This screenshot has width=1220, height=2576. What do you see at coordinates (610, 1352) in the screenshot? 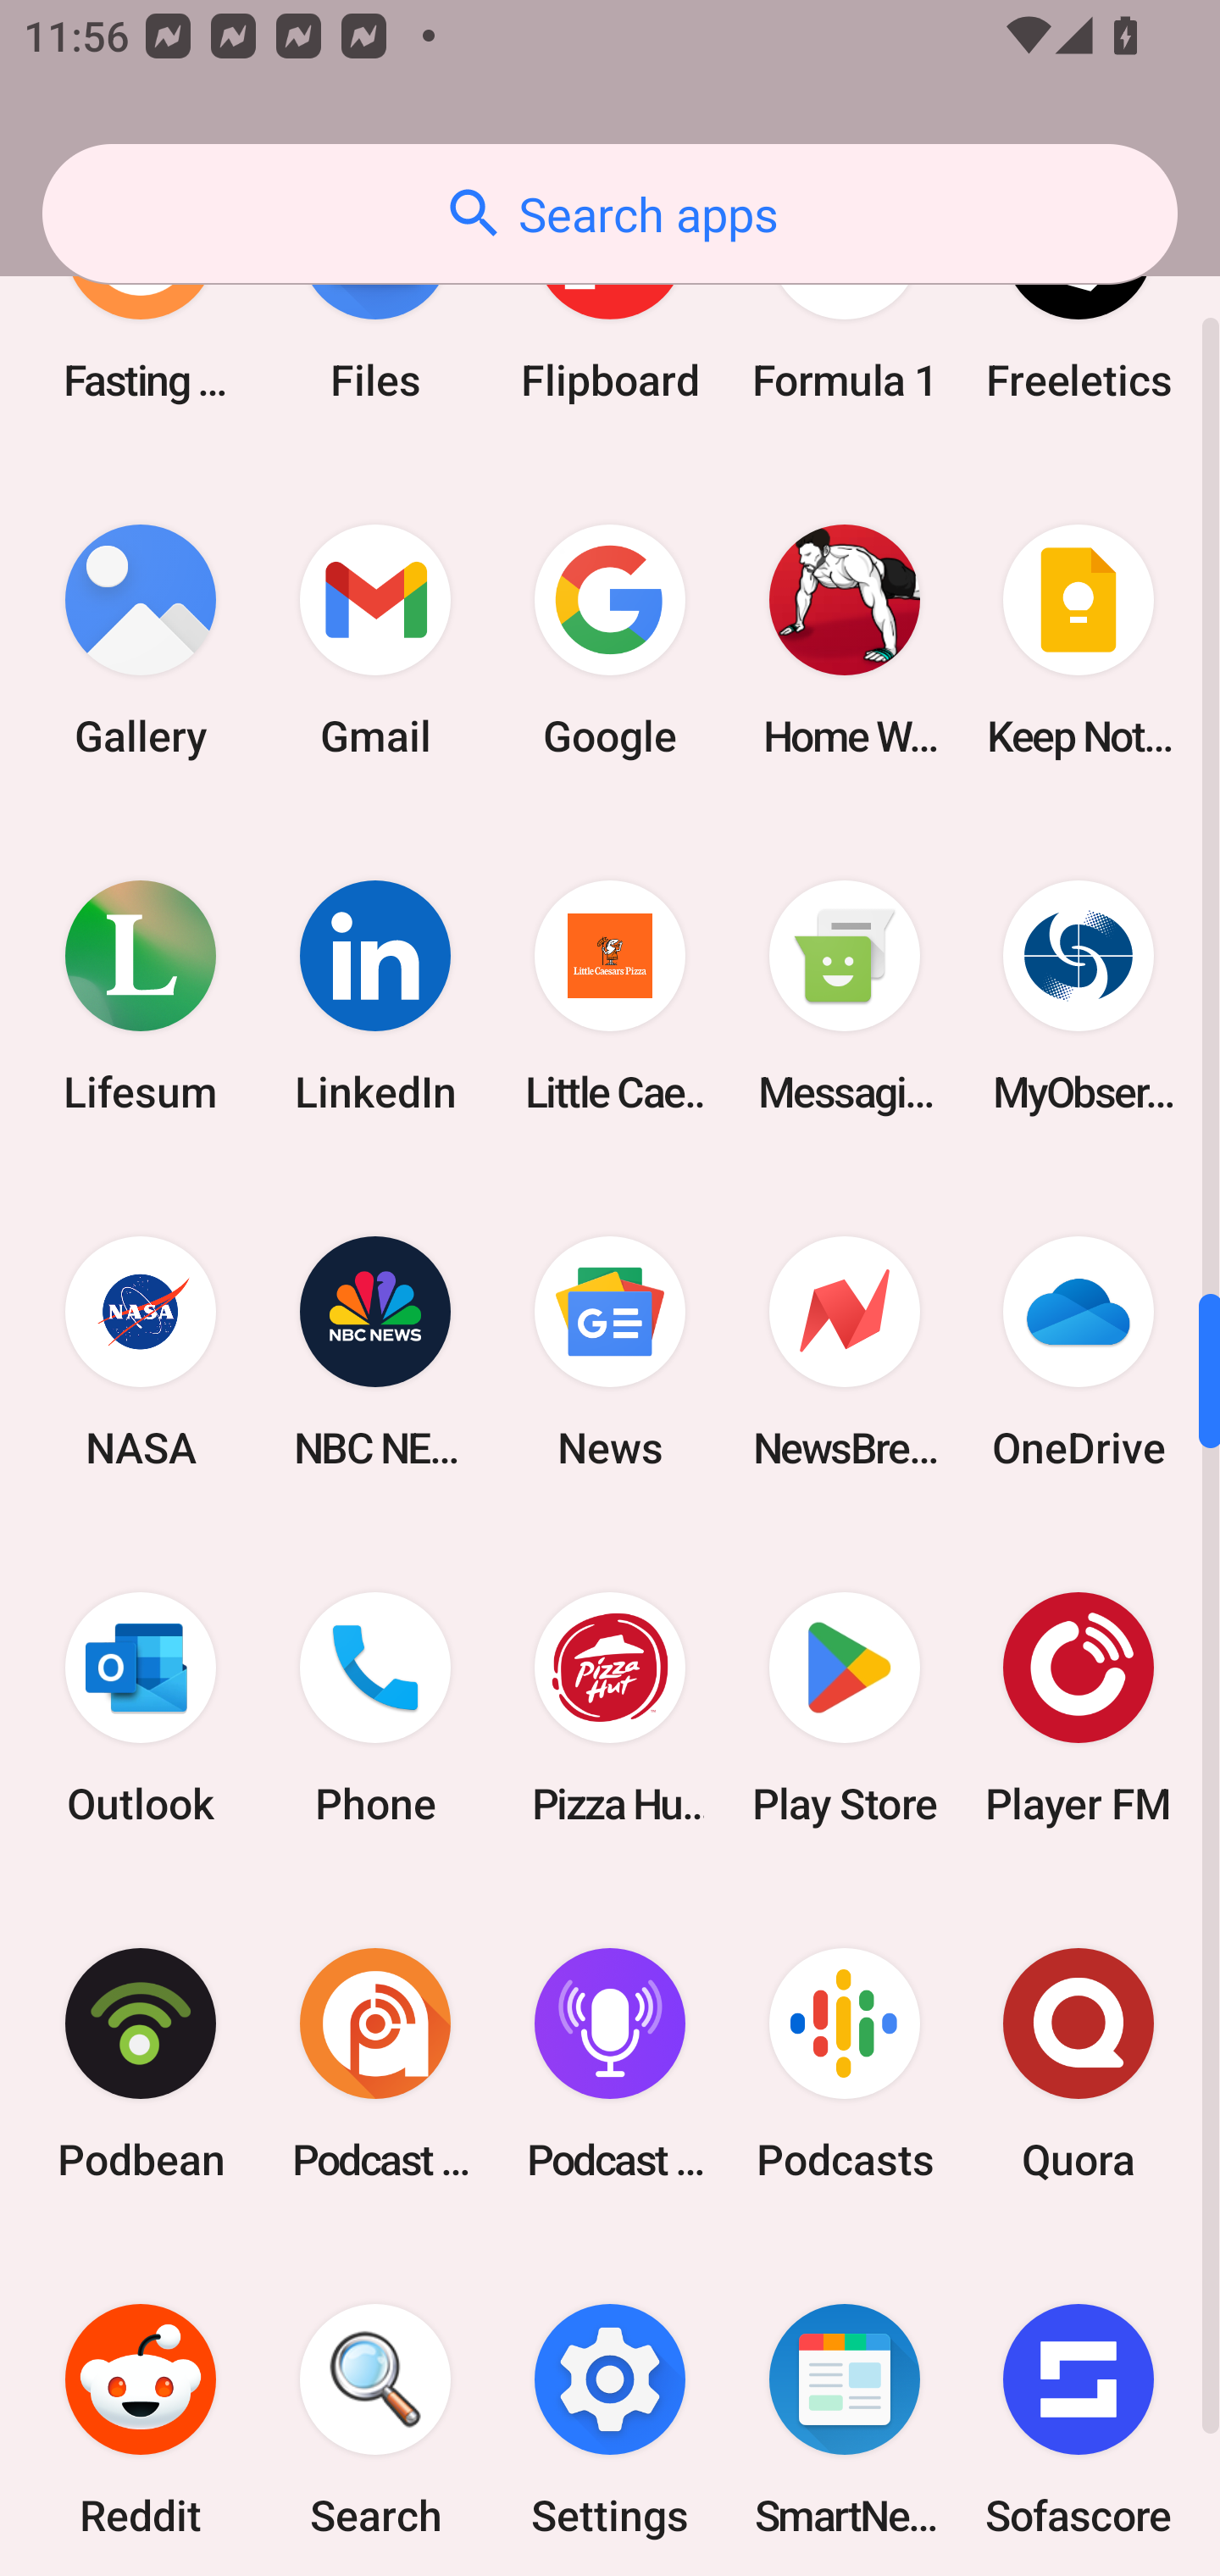
I see `News` at bounding box center [610, 1352].